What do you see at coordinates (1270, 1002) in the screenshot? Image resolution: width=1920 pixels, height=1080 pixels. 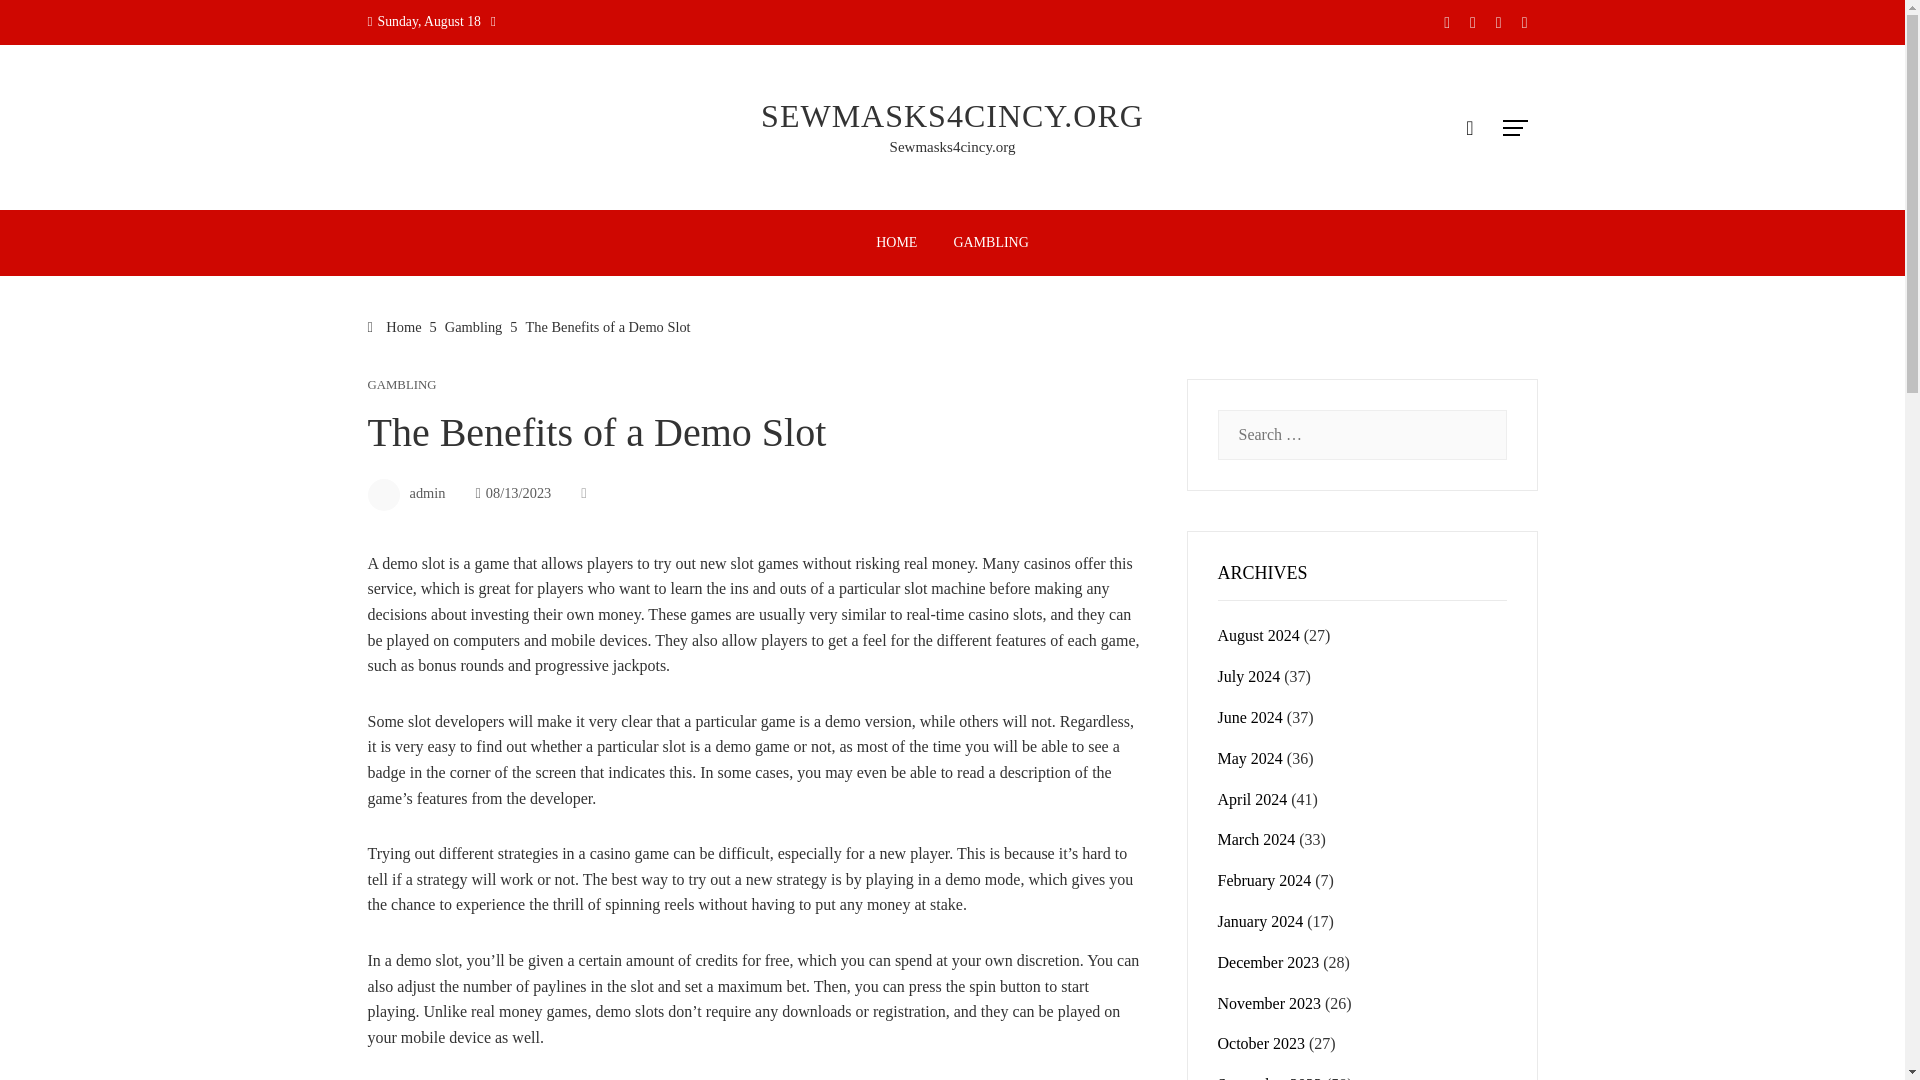 I see `November 2023` at bounding box center [1270, 1002].